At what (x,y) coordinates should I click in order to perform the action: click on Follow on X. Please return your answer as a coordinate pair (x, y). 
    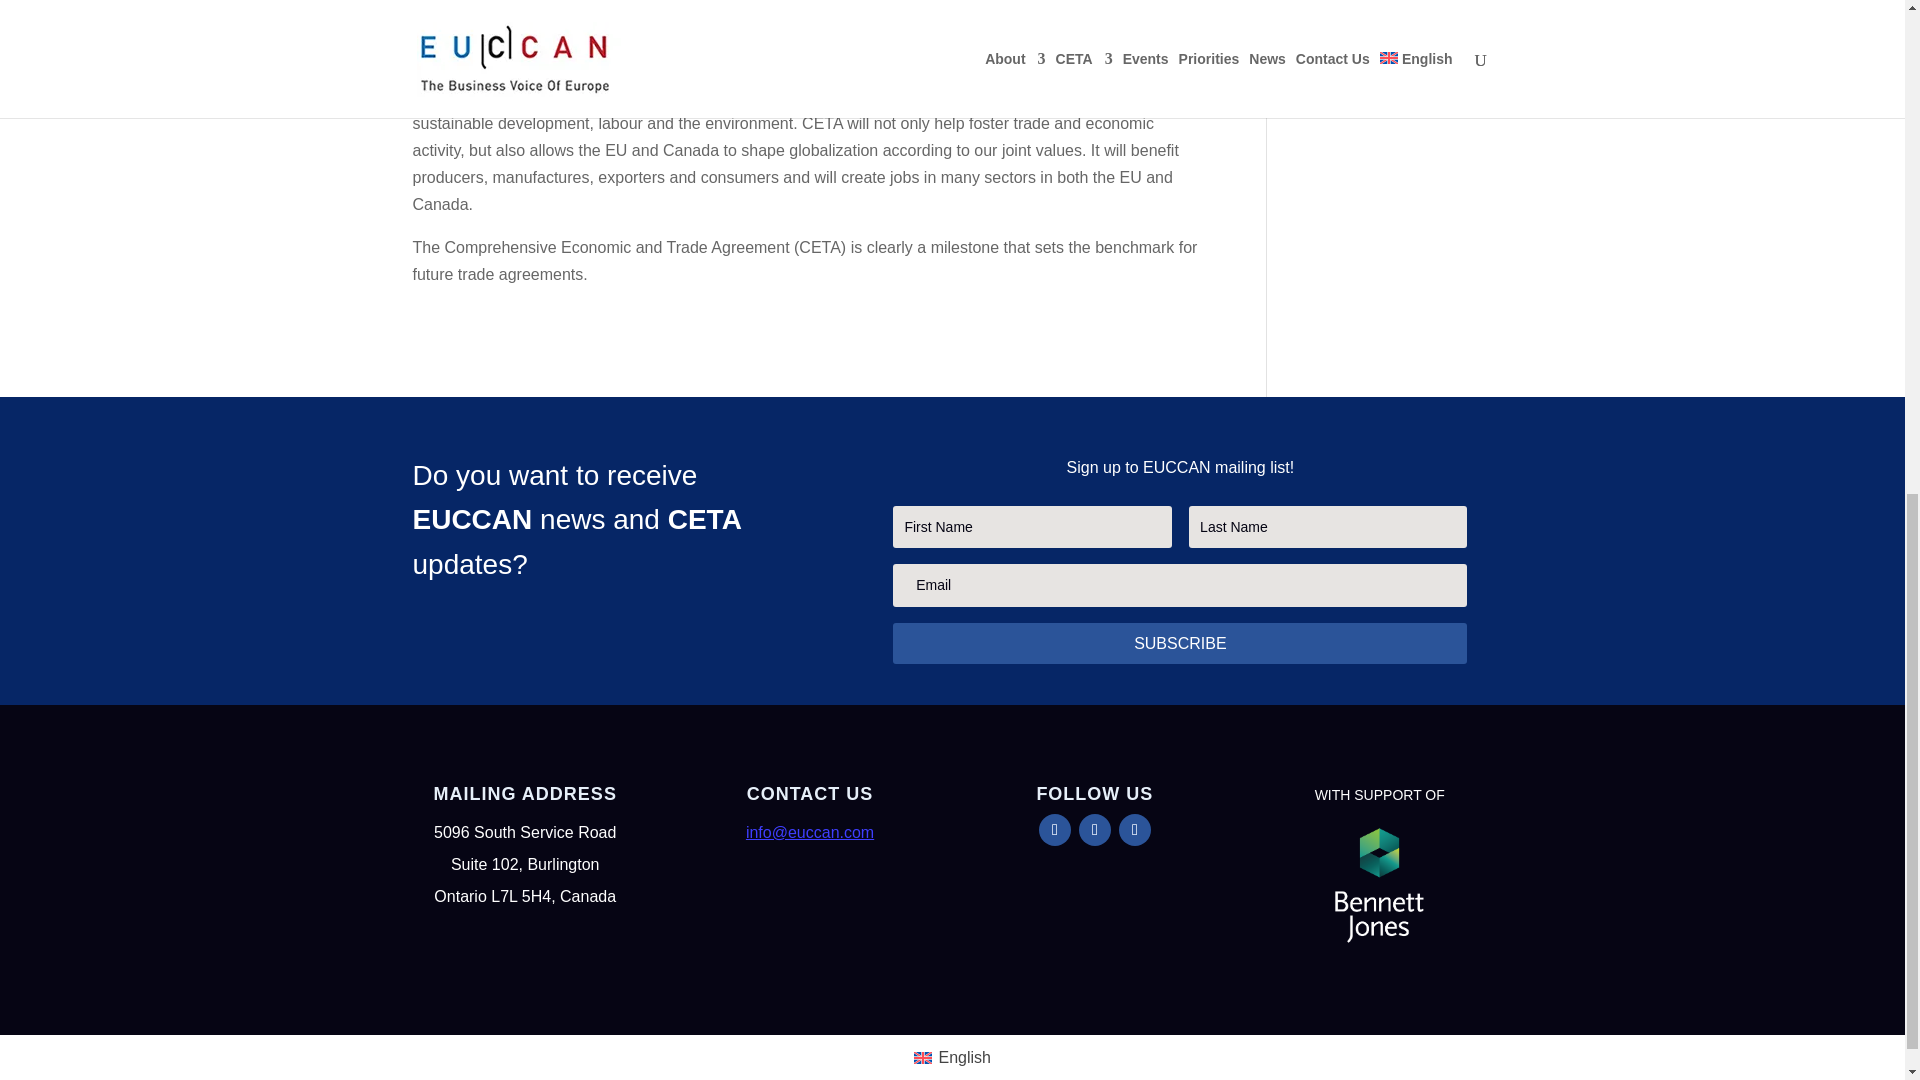
    Looking at the image, I should click on (1095, 830).